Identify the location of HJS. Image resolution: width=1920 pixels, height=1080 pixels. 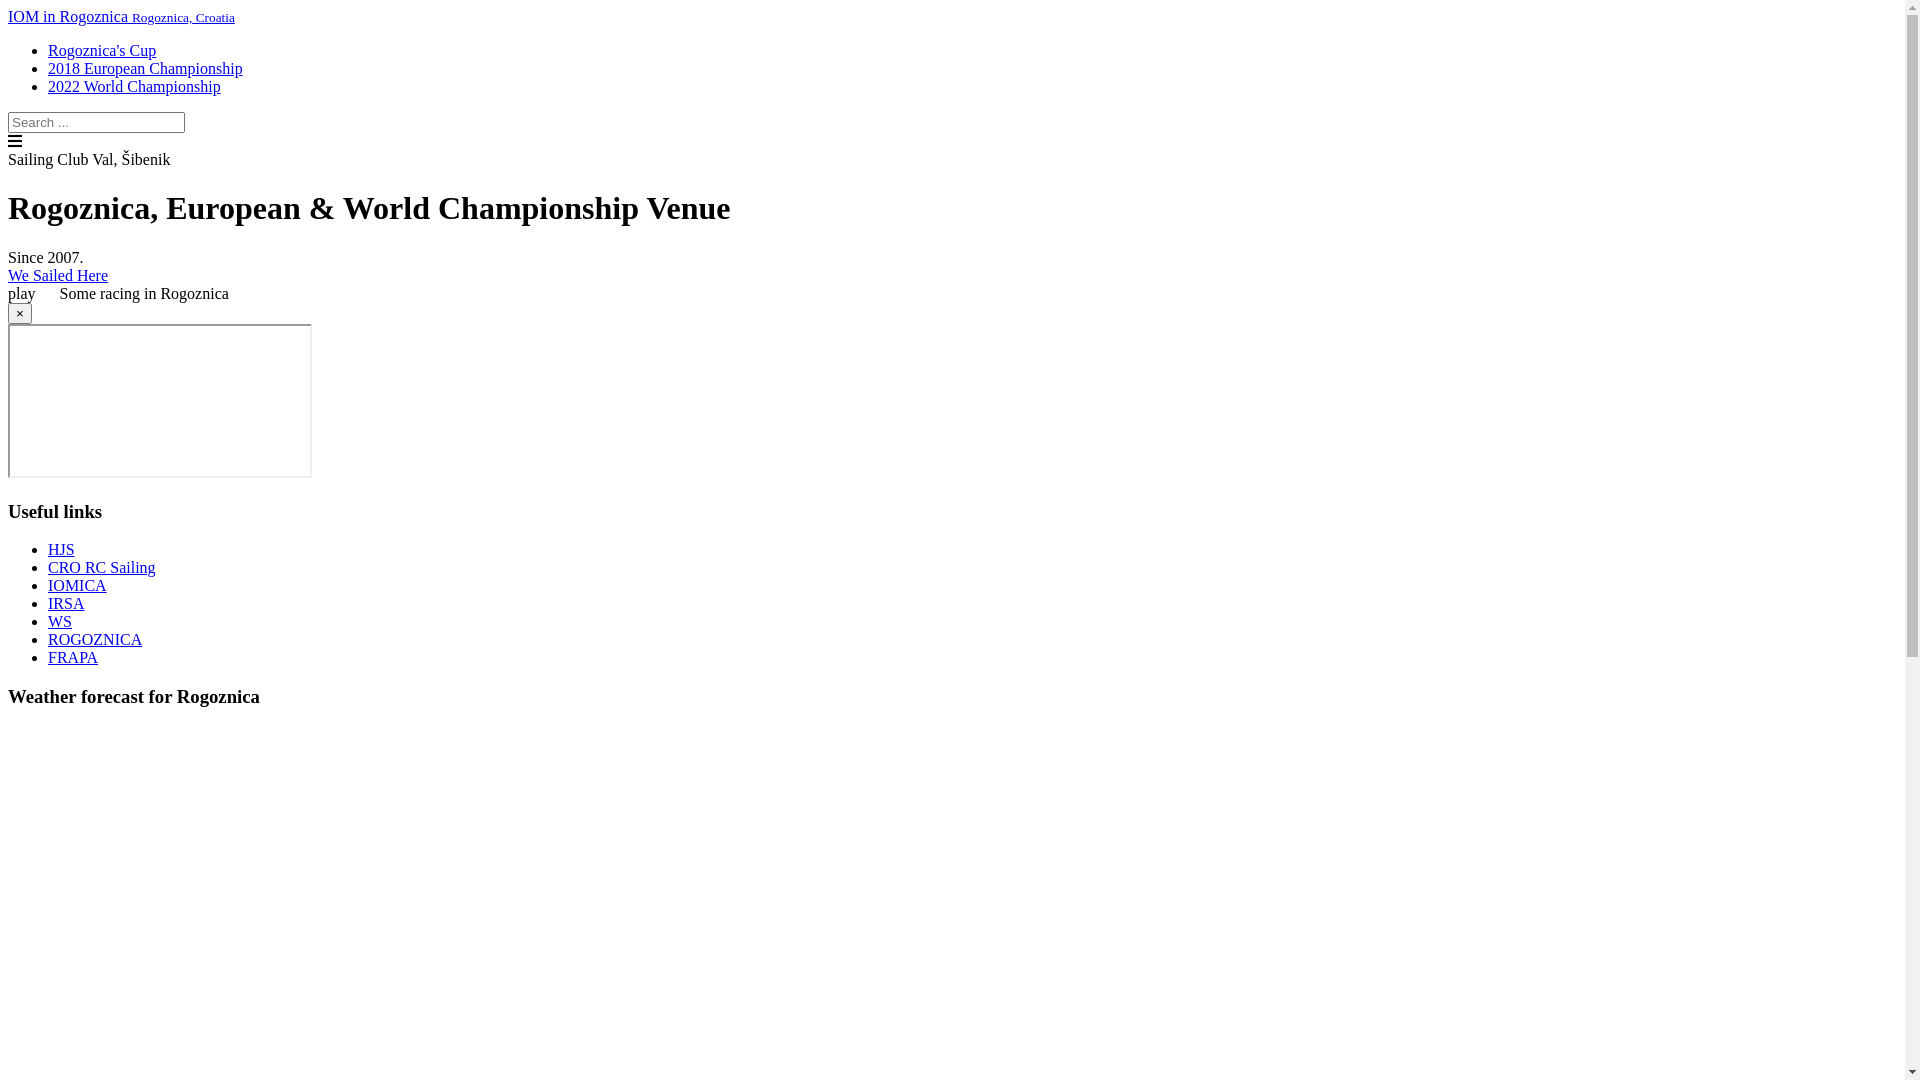
(62, 550).